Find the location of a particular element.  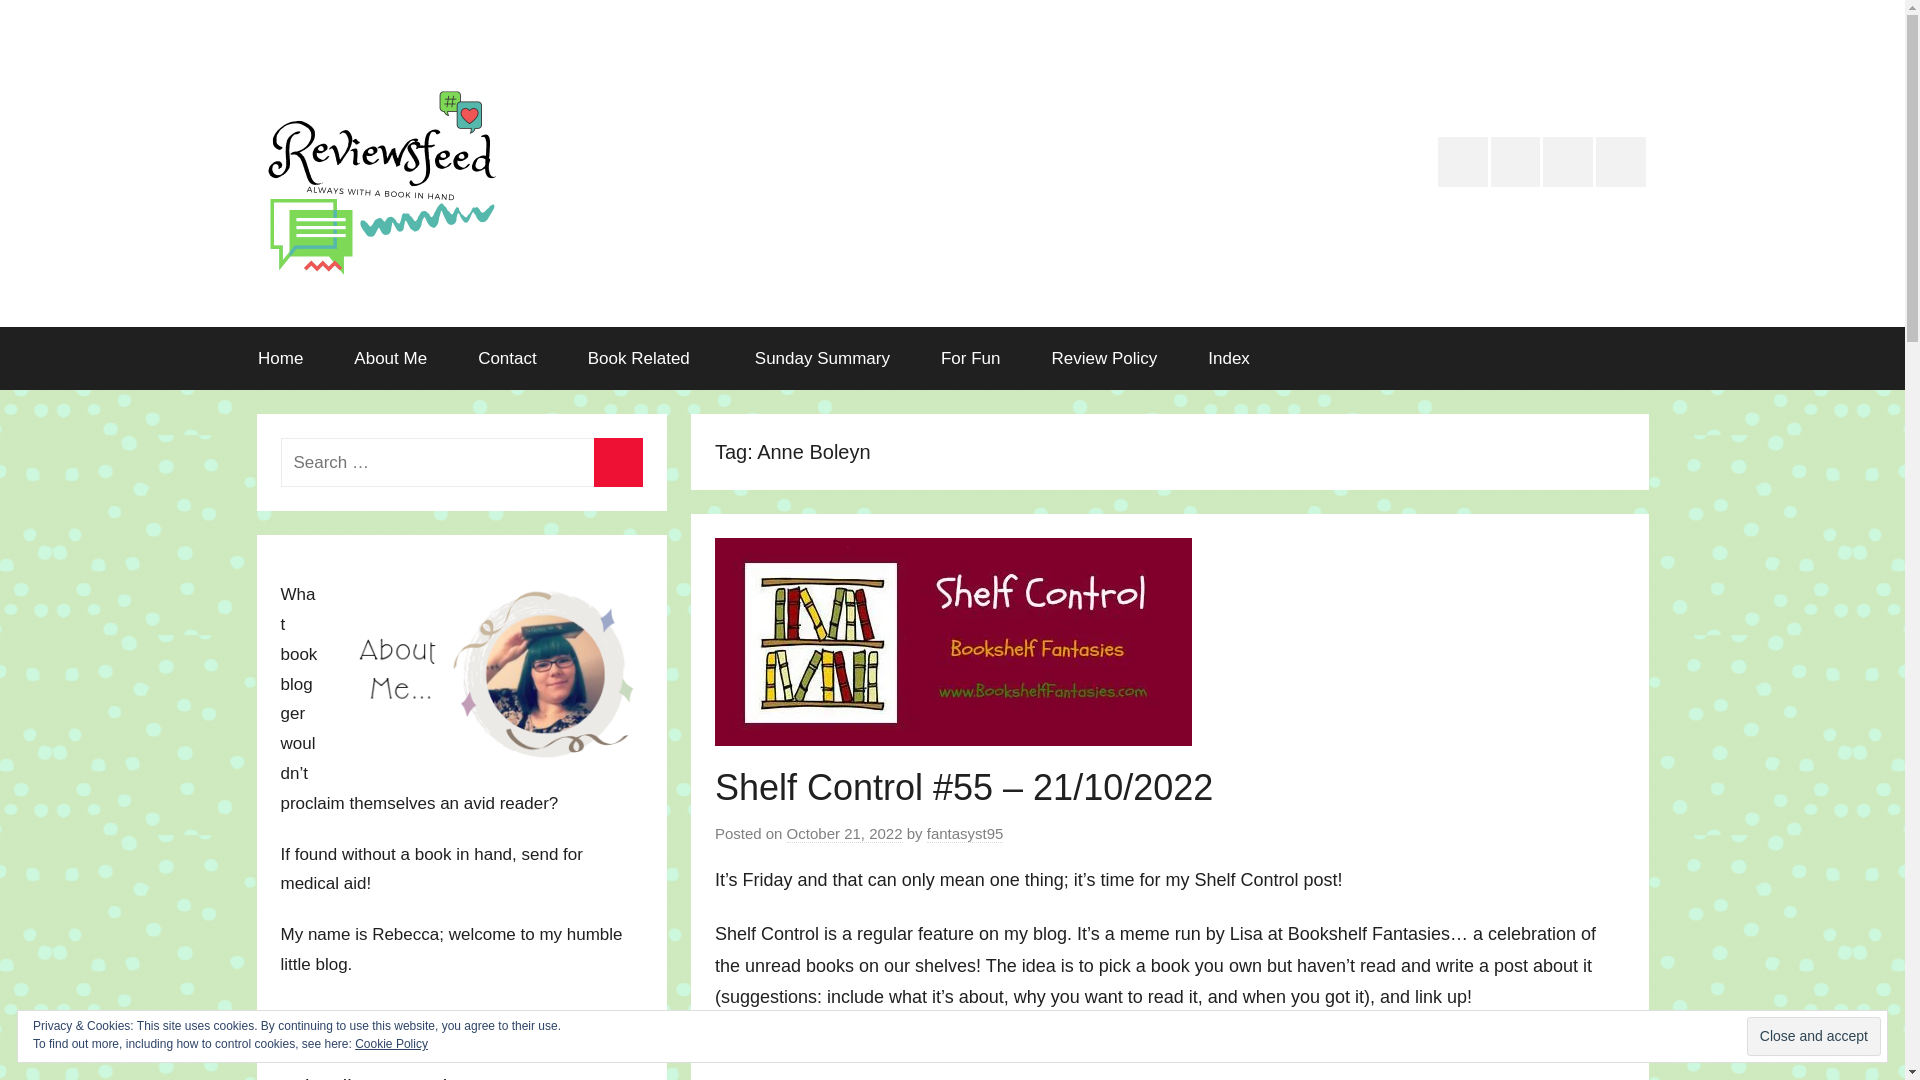

October 21, 2022 is located at coordinates (844, 834).